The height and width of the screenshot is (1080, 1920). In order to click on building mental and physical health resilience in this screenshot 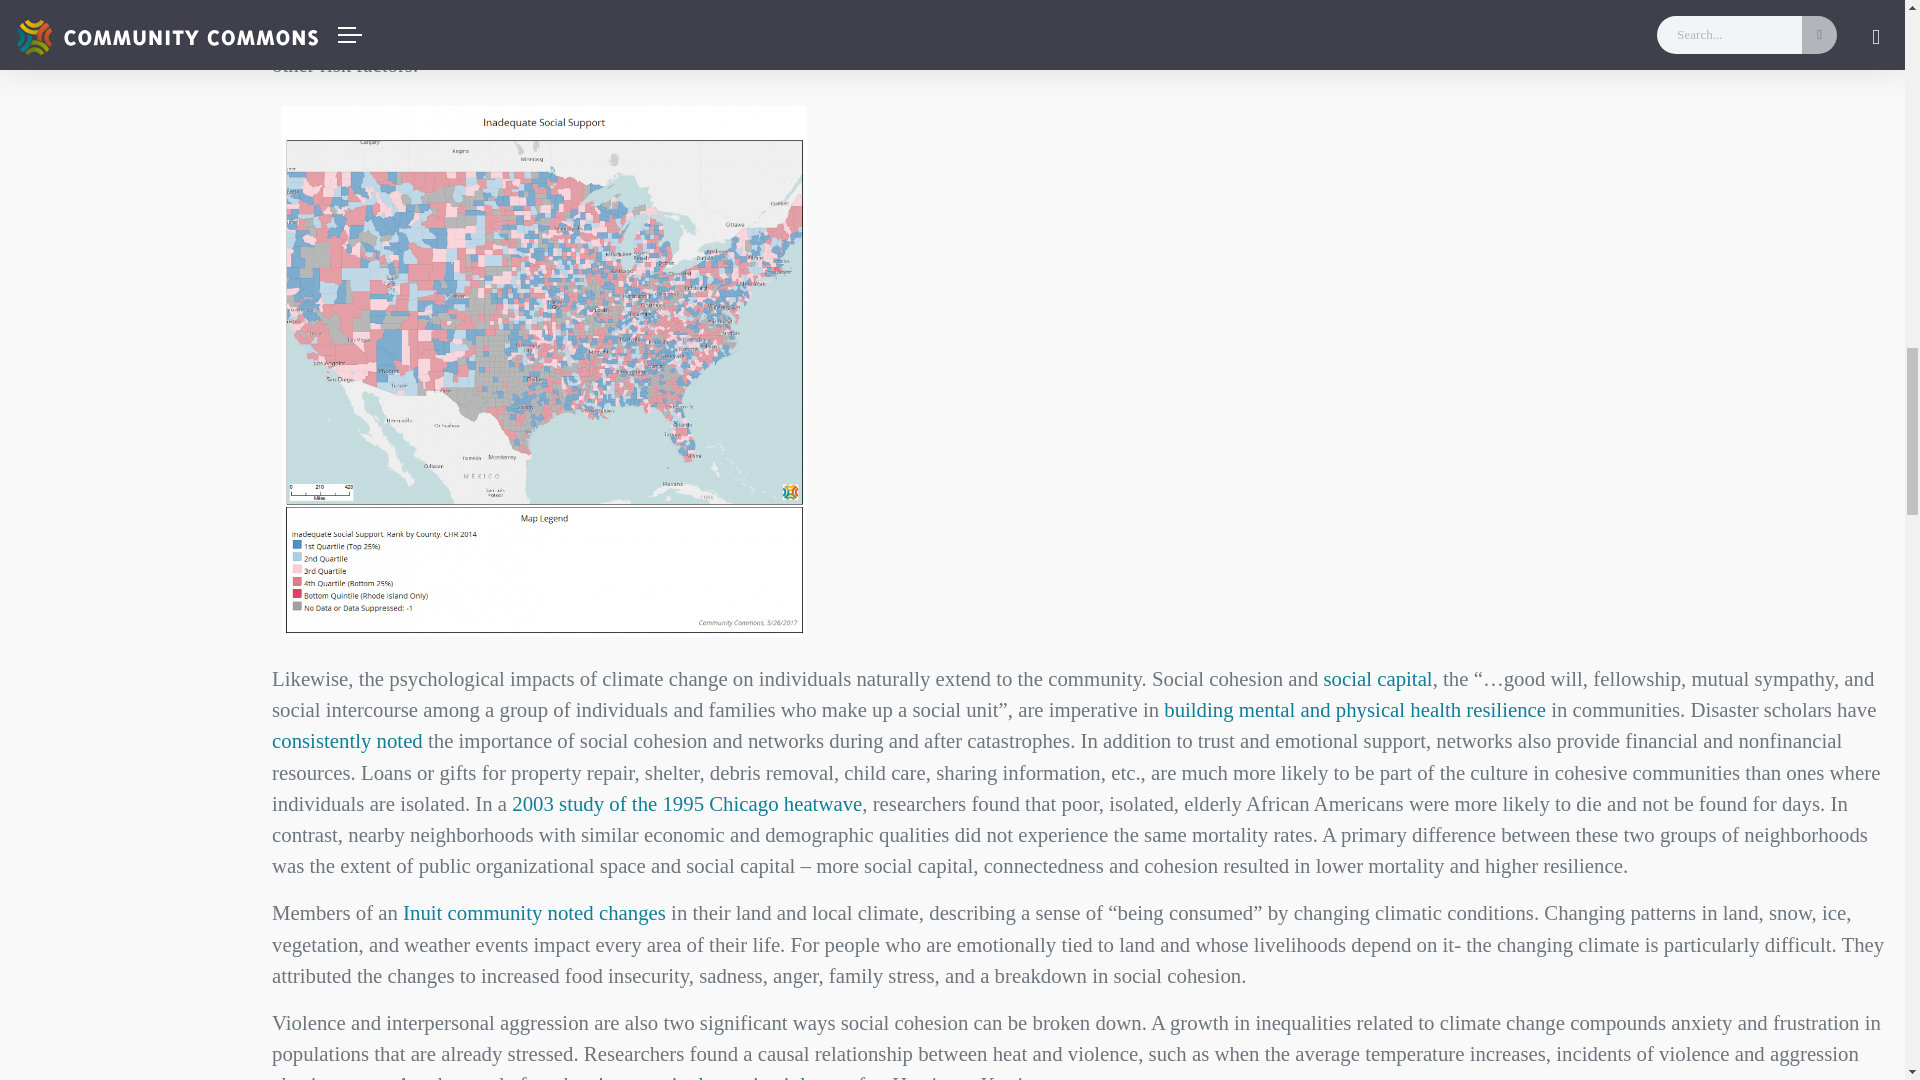, I will do `click(1354, 709)`.